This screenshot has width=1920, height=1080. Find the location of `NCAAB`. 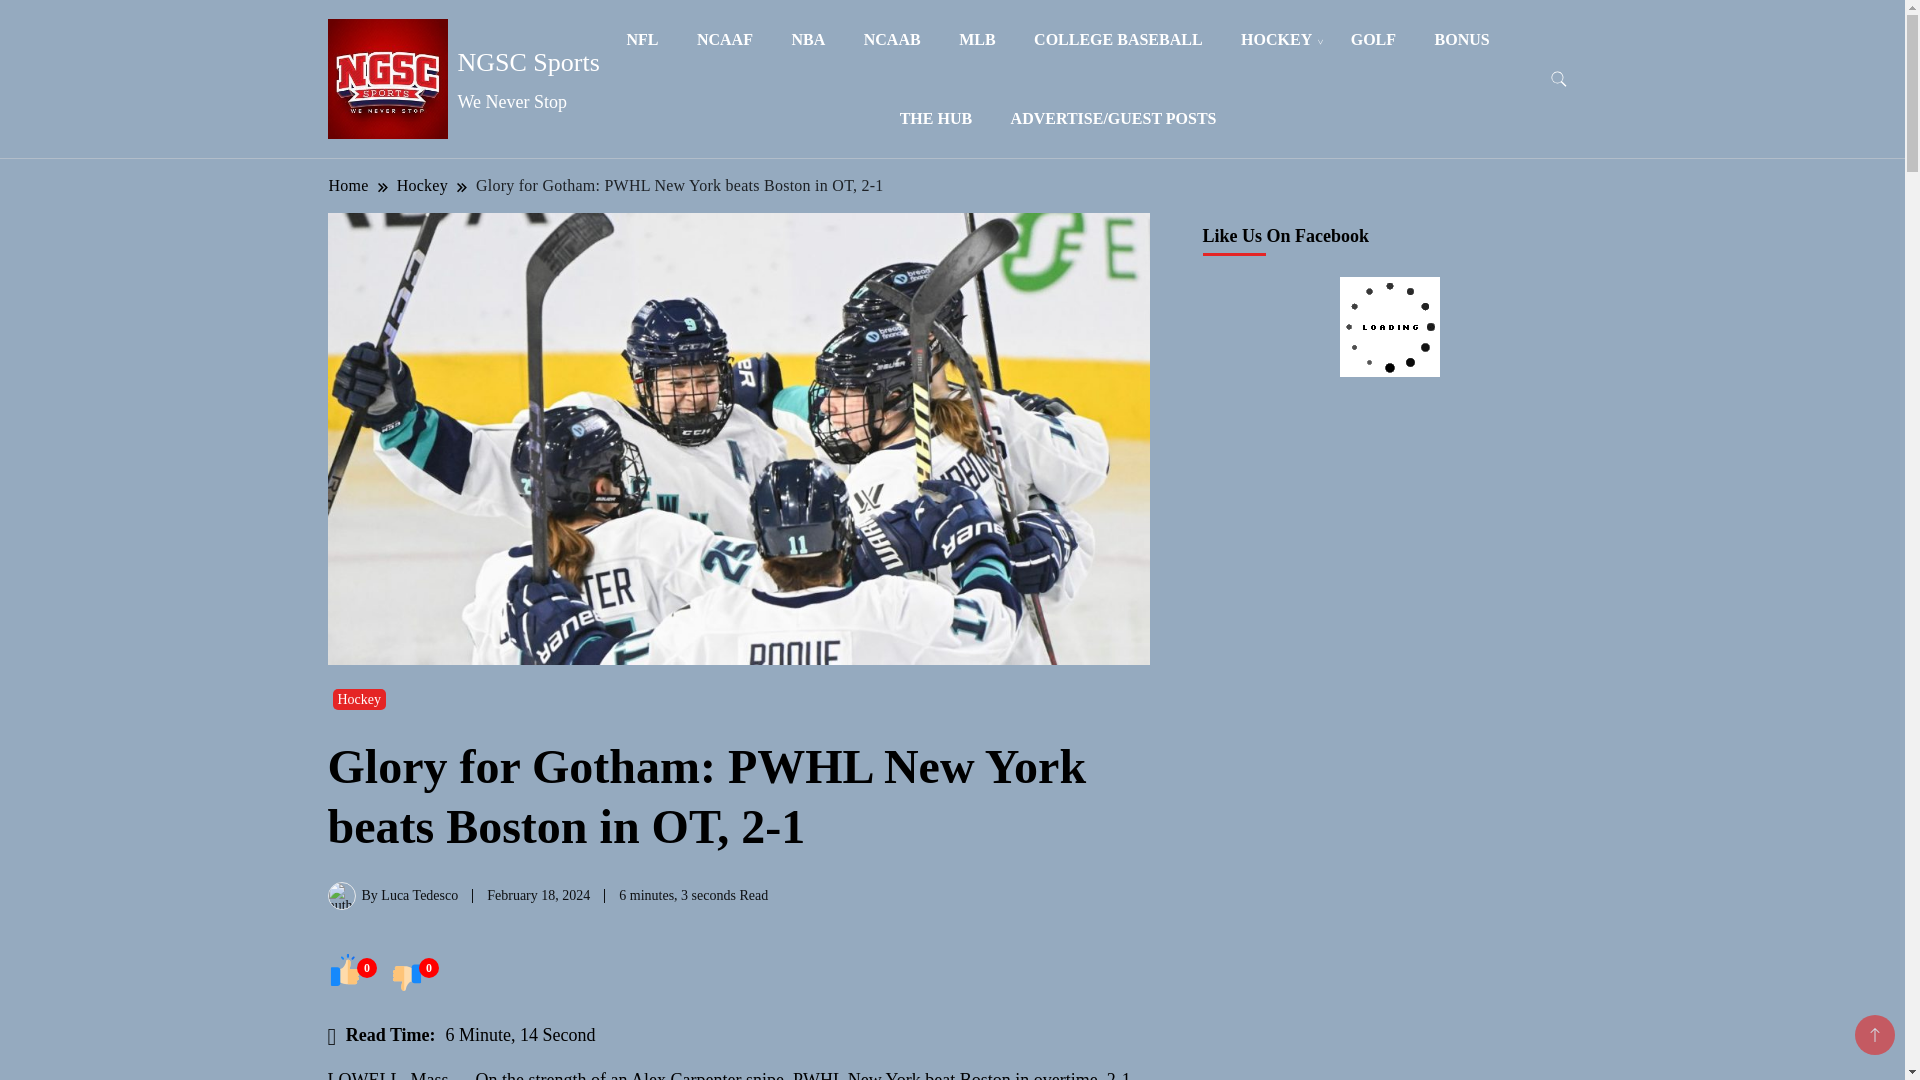

NCAAB is located at coordinates (892, 39).